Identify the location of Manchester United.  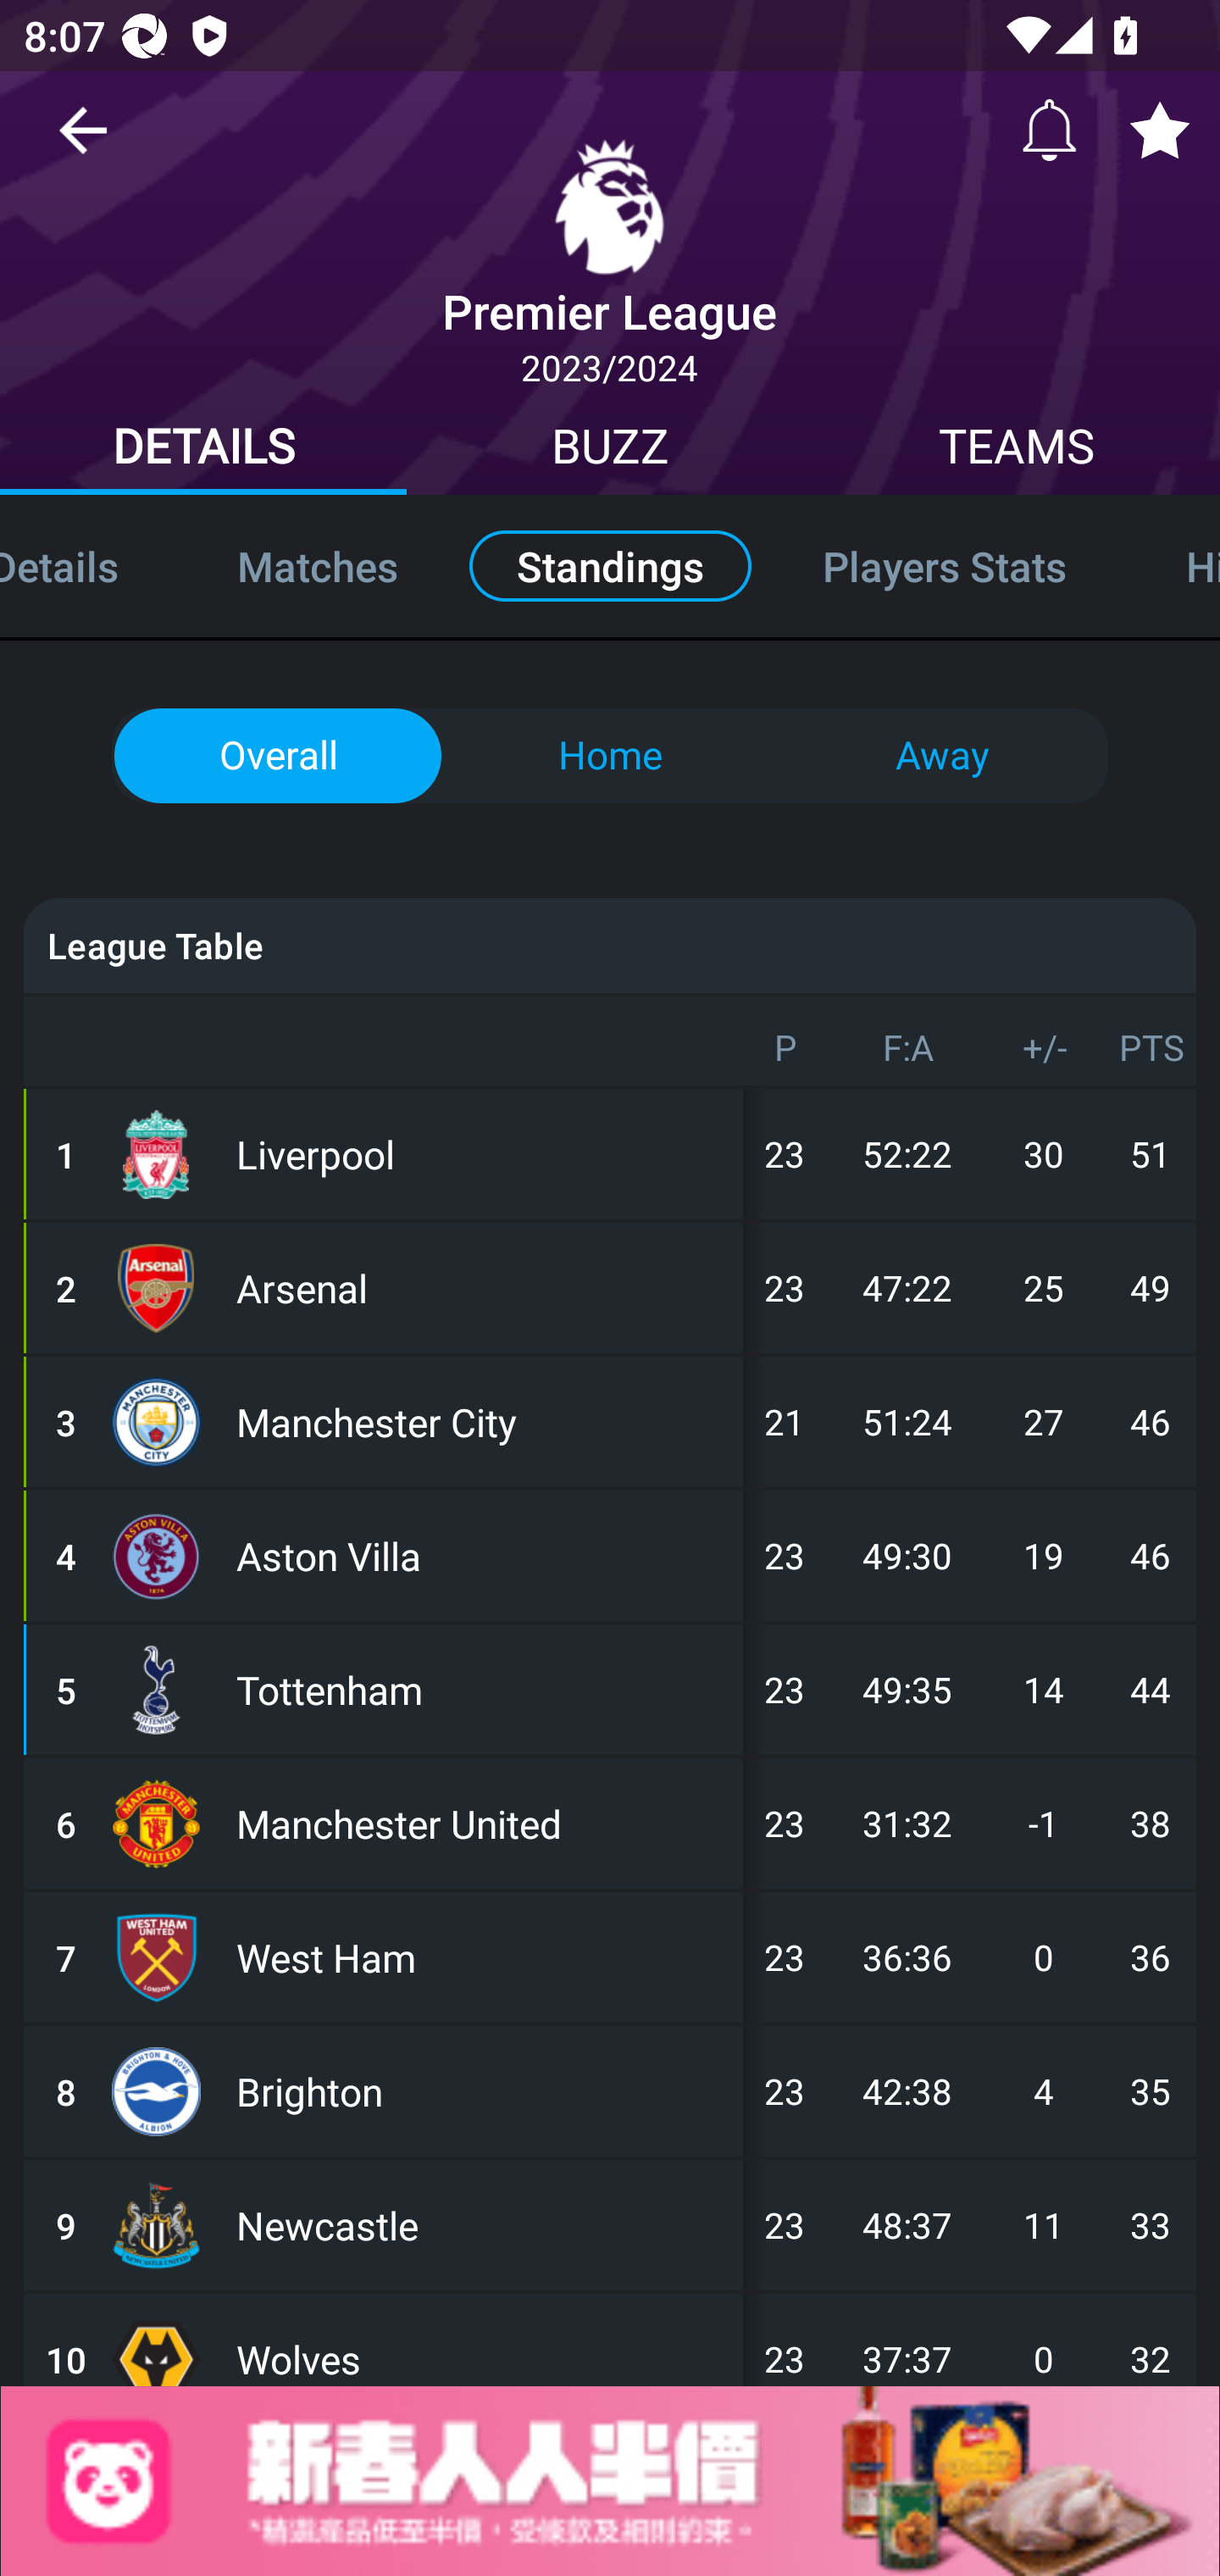
(483, 1824).